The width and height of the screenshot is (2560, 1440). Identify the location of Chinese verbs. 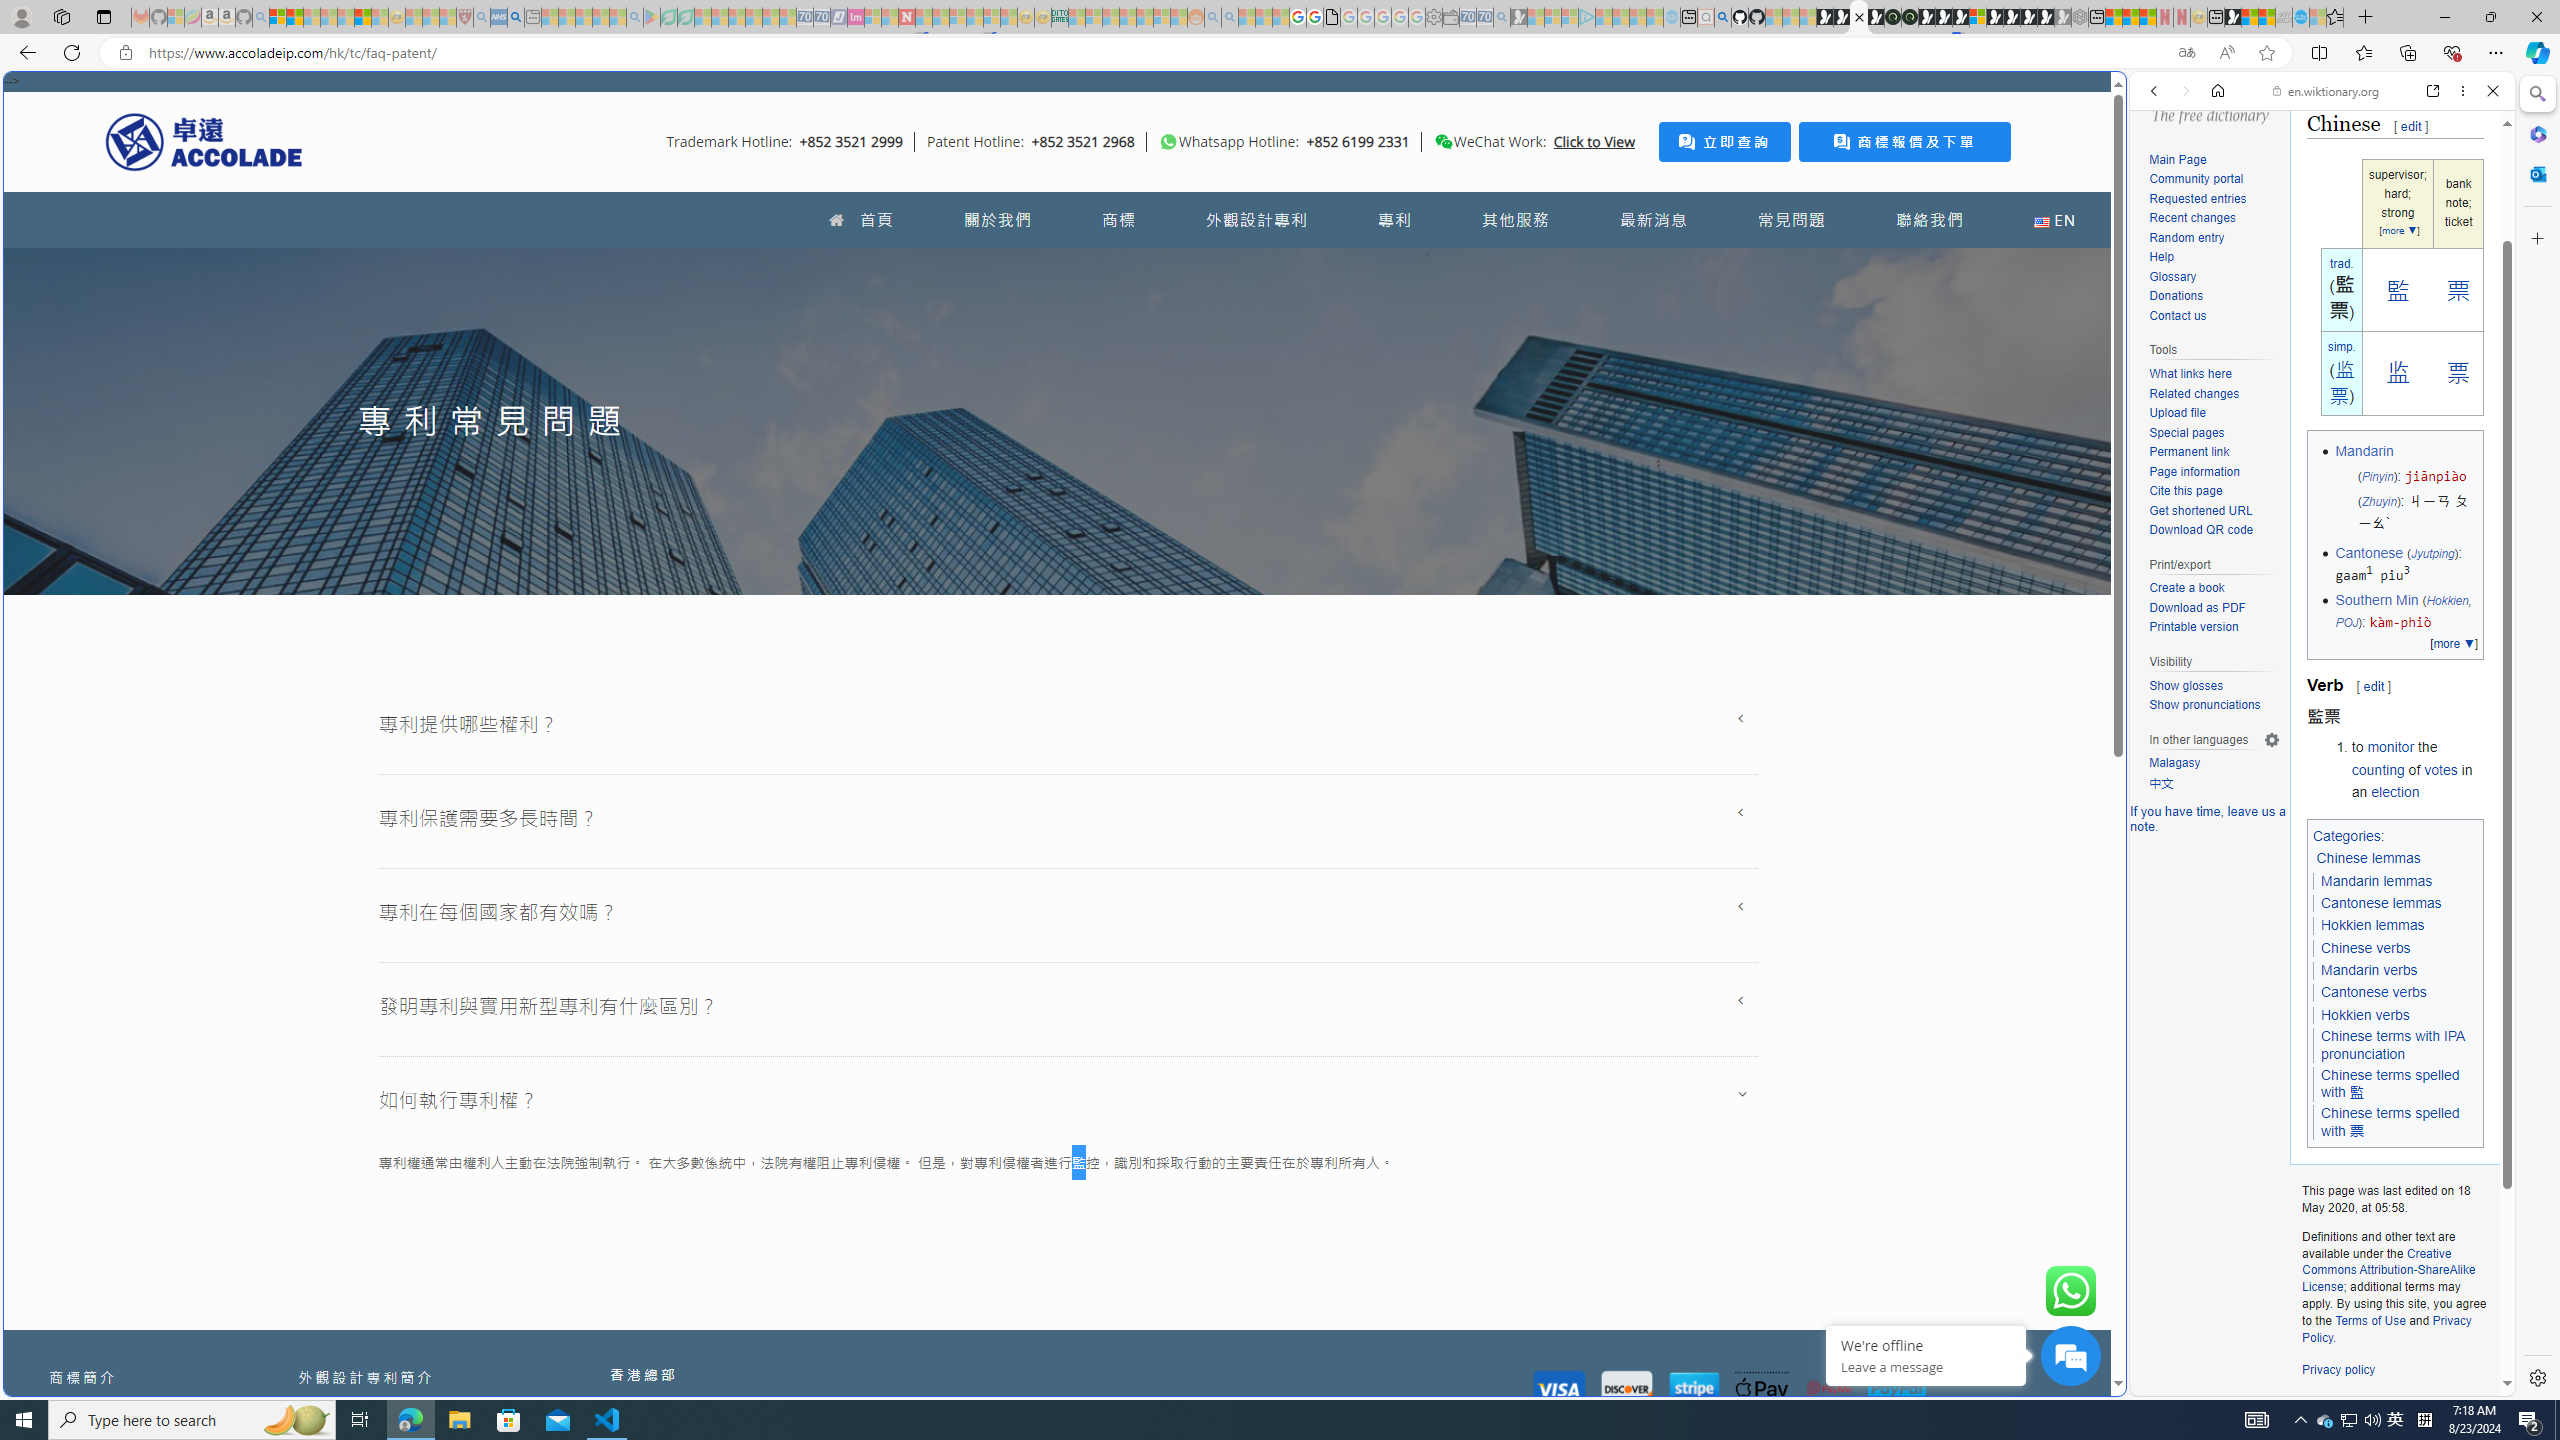
(2366, 947).